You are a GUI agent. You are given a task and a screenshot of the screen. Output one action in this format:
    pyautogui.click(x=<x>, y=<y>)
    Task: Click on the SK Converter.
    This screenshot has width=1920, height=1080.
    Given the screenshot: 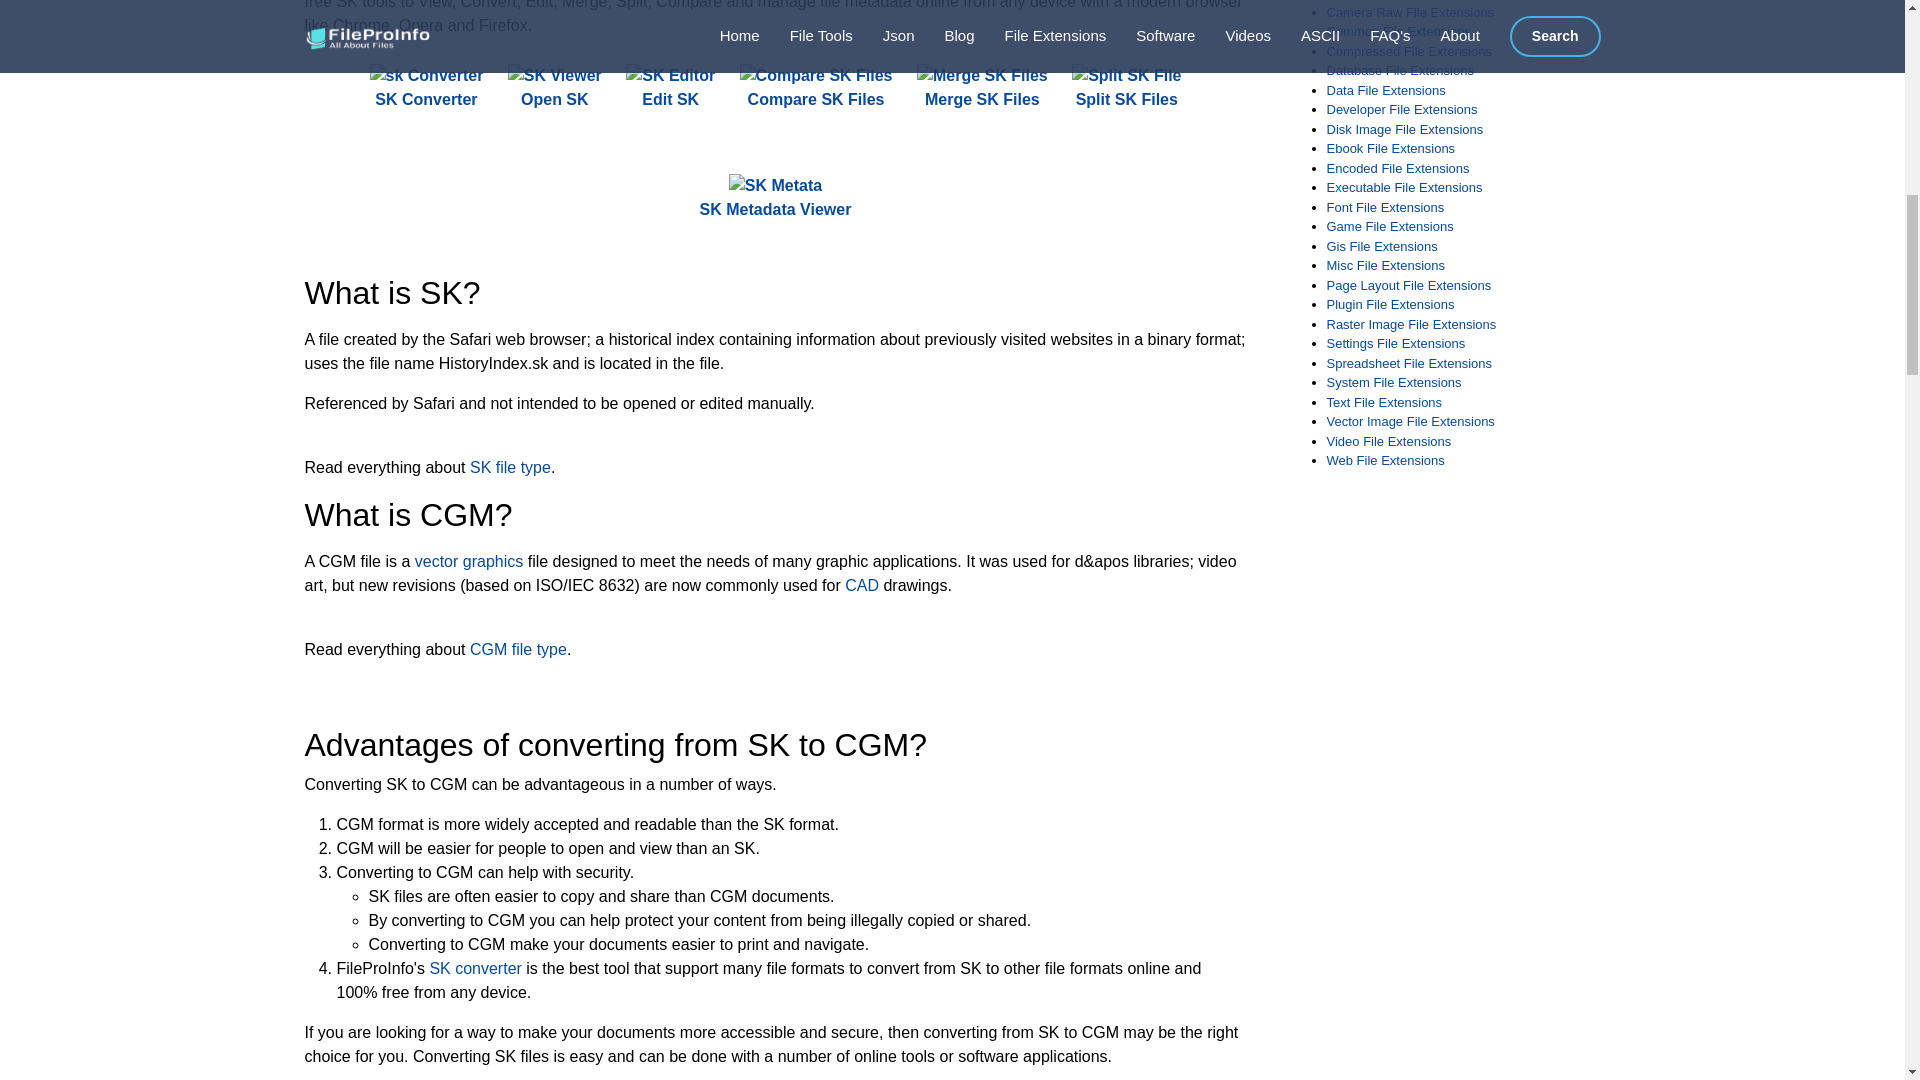 What is the action you would take?
    pyautogui.click(x=426, y=88)
    